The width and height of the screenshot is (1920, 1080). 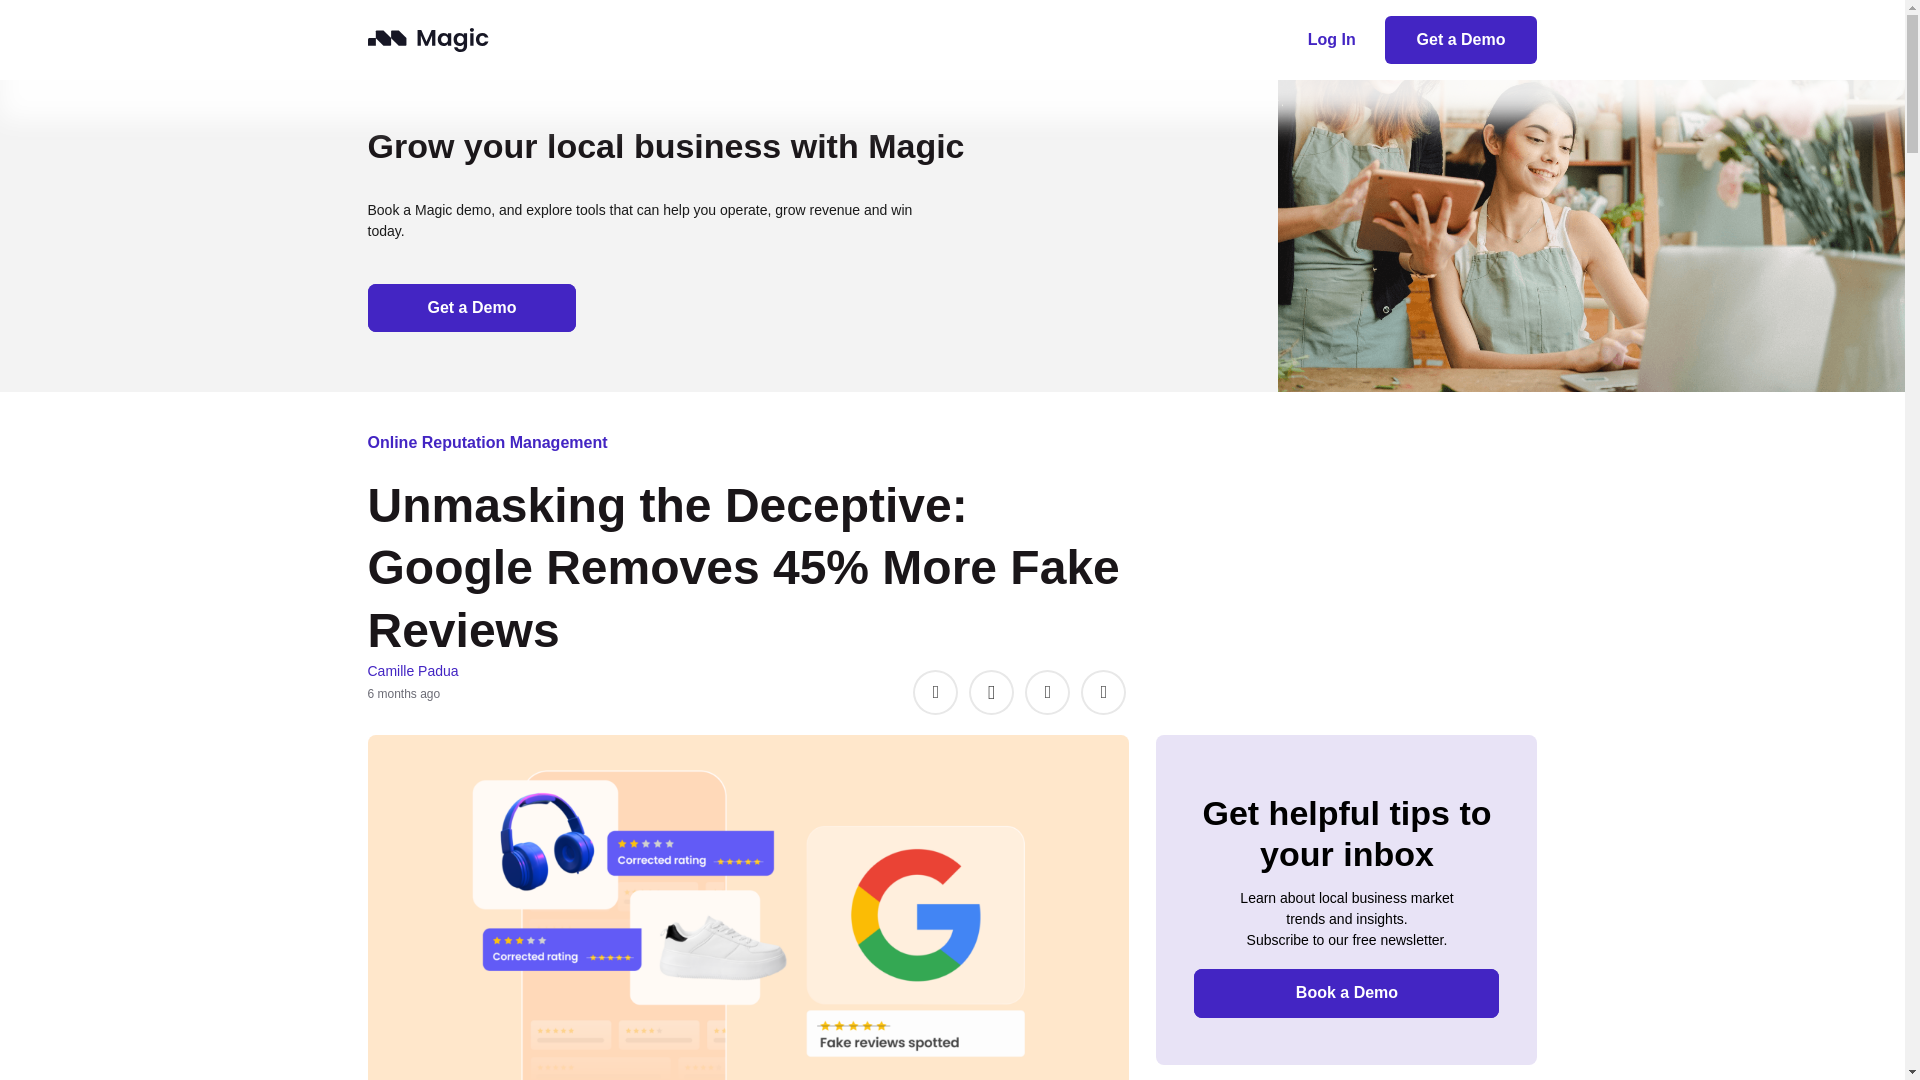 I want to click on Book a Demo, so click(x=1346, y=992).